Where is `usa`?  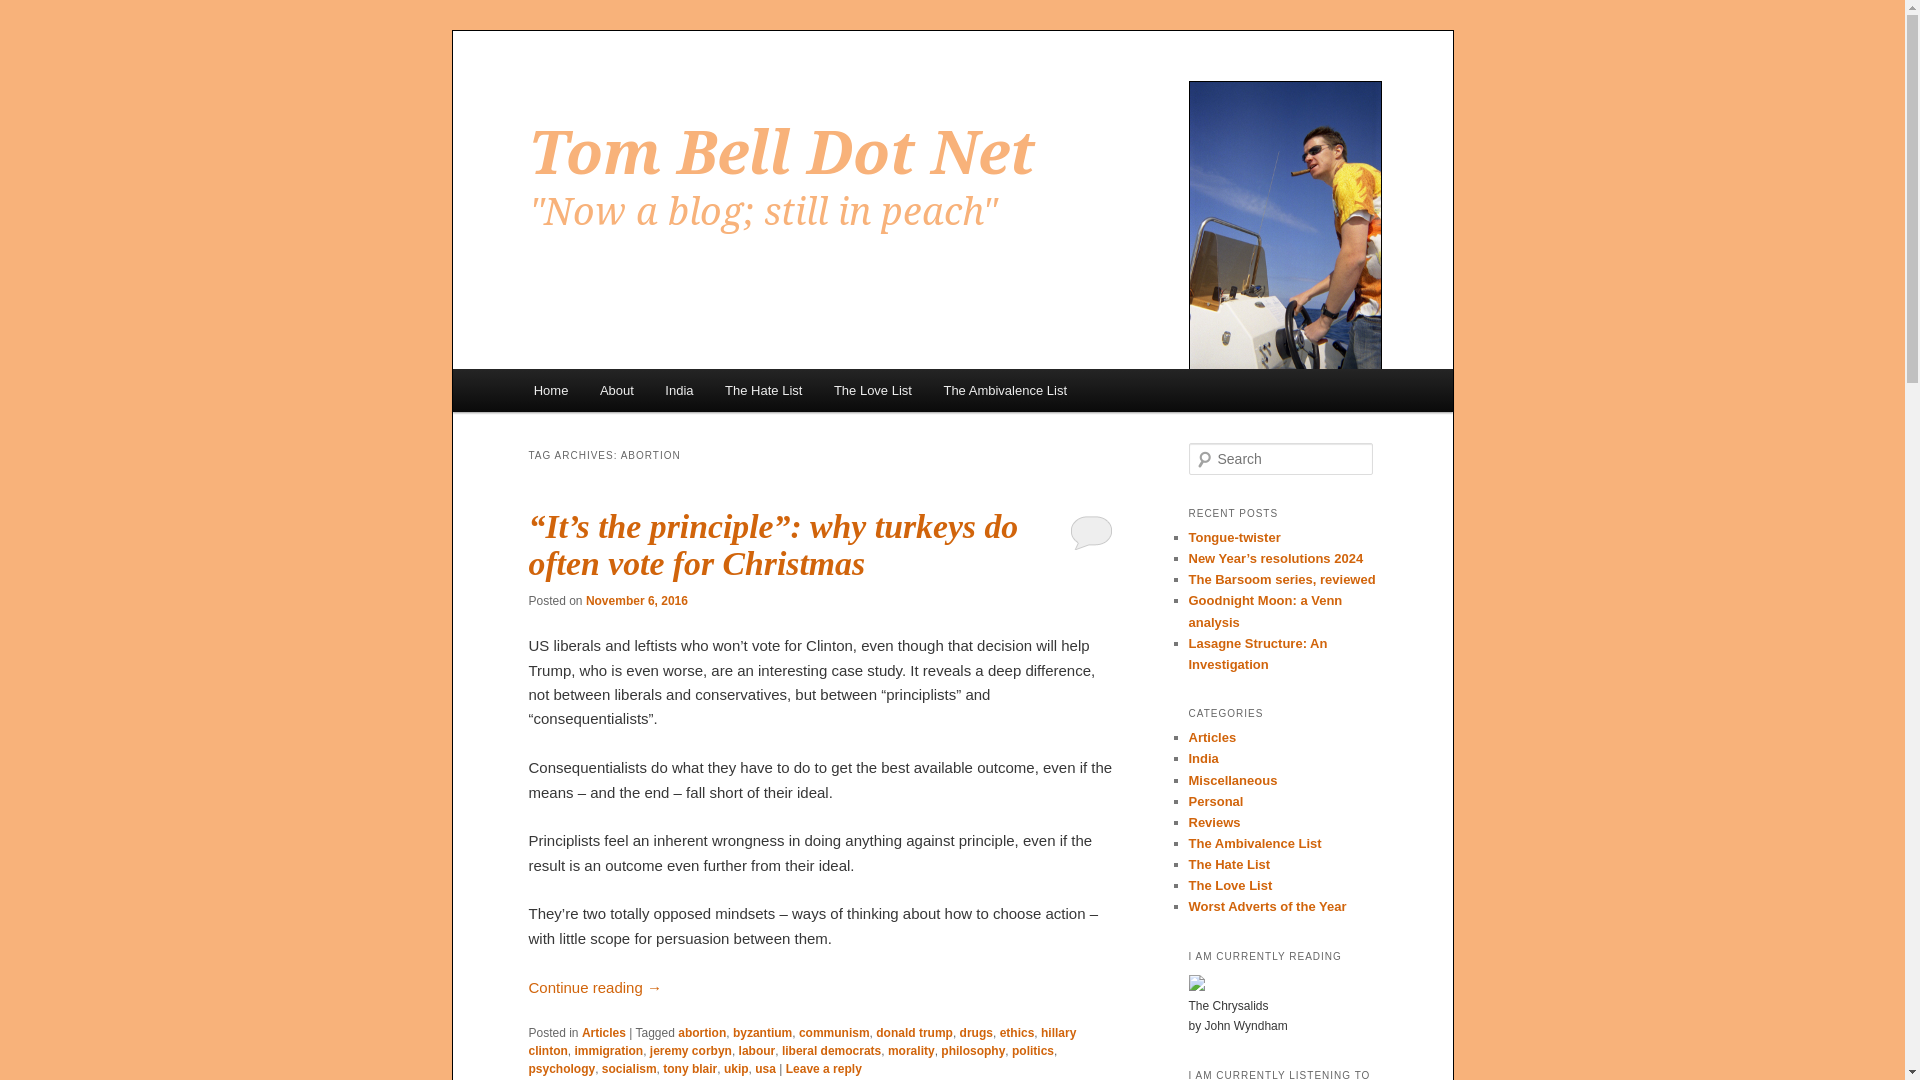
usa is located at coordinates (764, 1068).